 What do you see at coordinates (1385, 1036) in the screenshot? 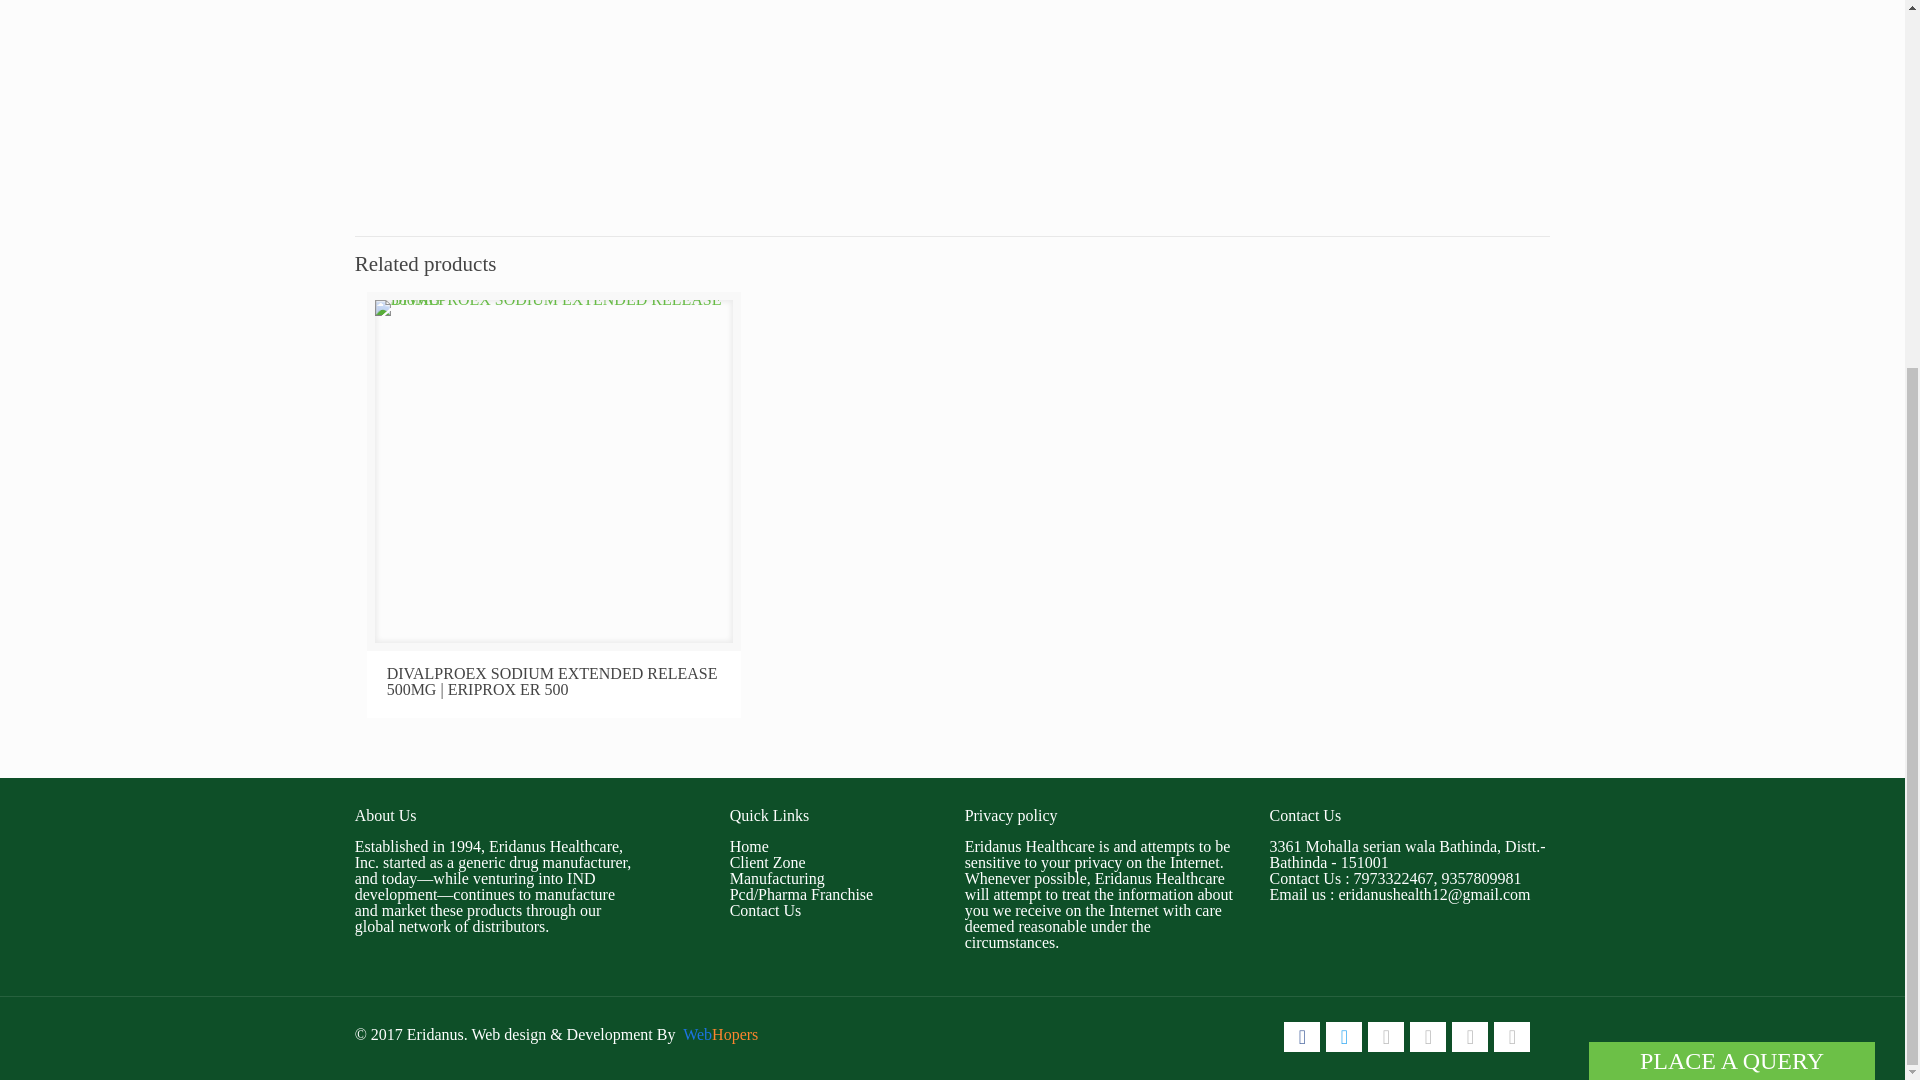
I see `LinkedIn` at bounding box center [1385, 1036].